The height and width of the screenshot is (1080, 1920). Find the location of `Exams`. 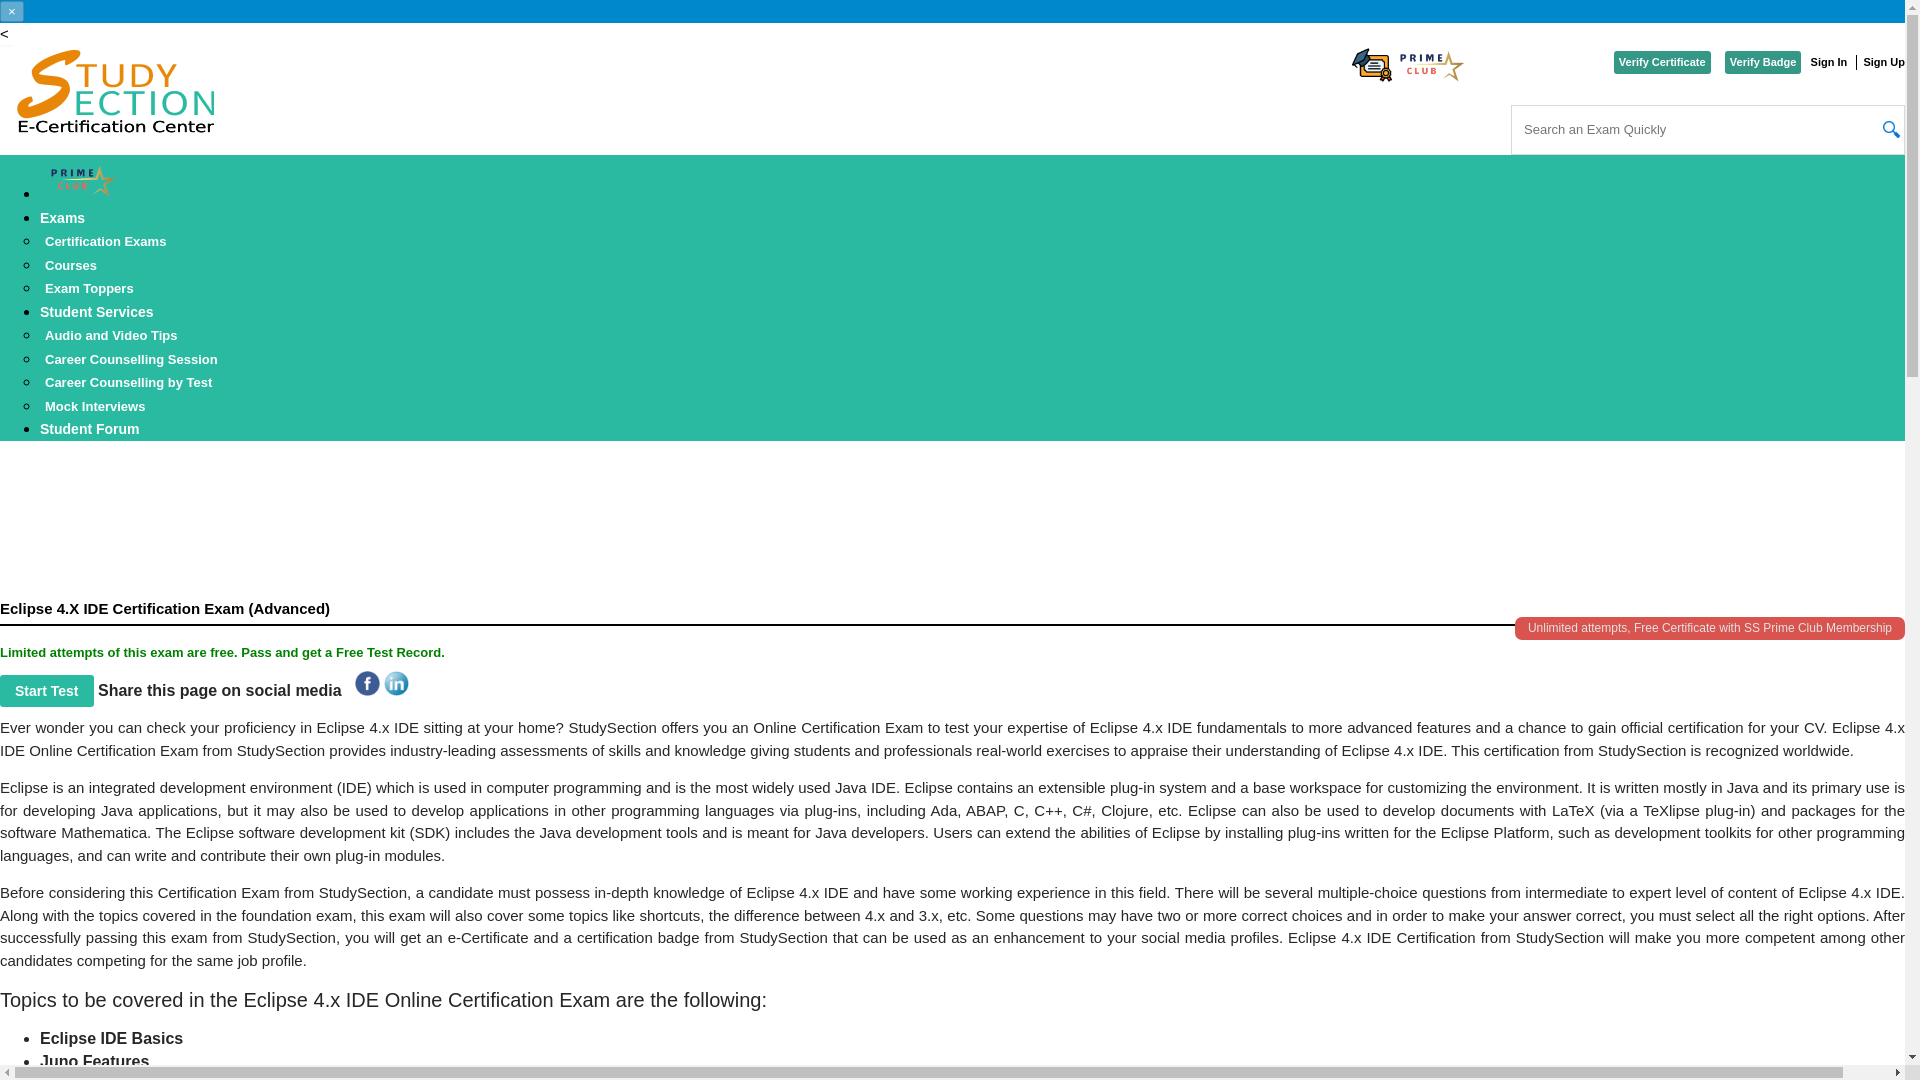

Exams is located at coordinates (62, 217).